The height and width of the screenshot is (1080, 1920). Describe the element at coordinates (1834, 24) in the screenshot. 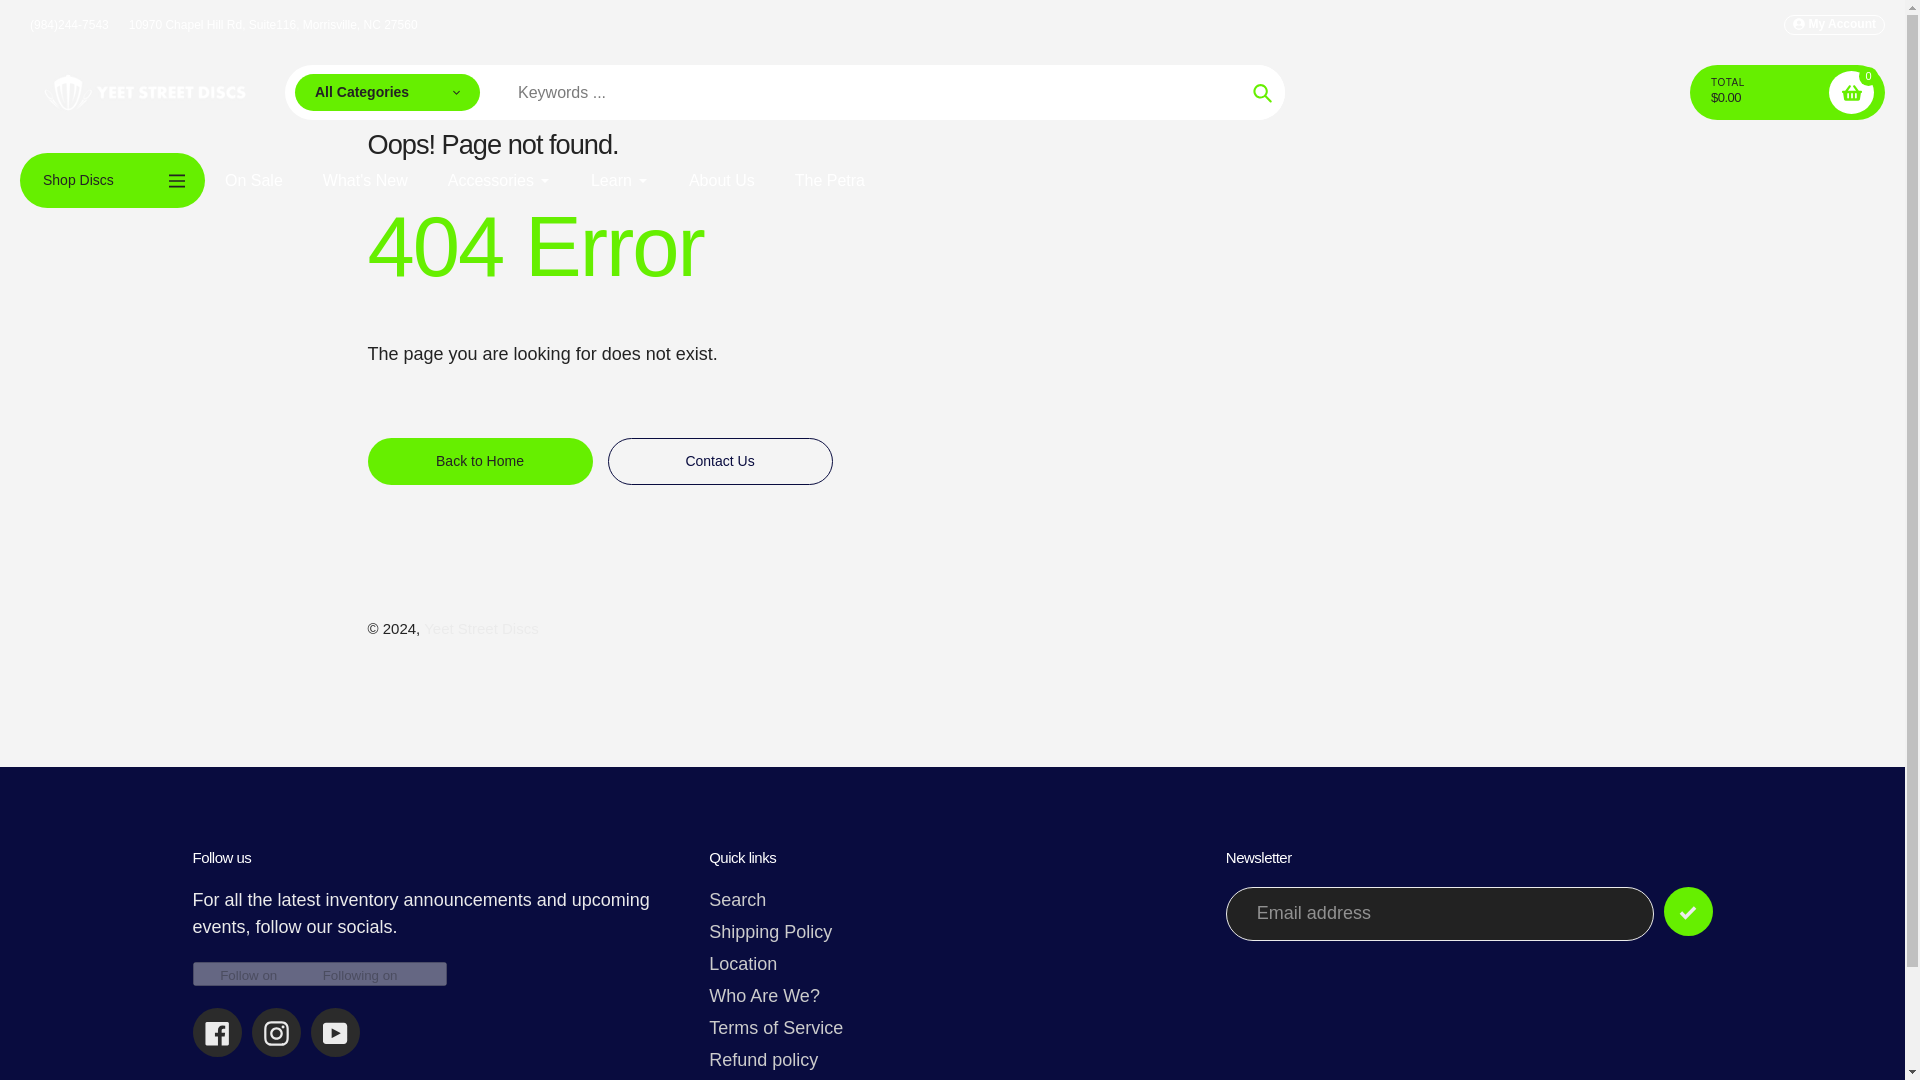

I see `My Account` at that location.